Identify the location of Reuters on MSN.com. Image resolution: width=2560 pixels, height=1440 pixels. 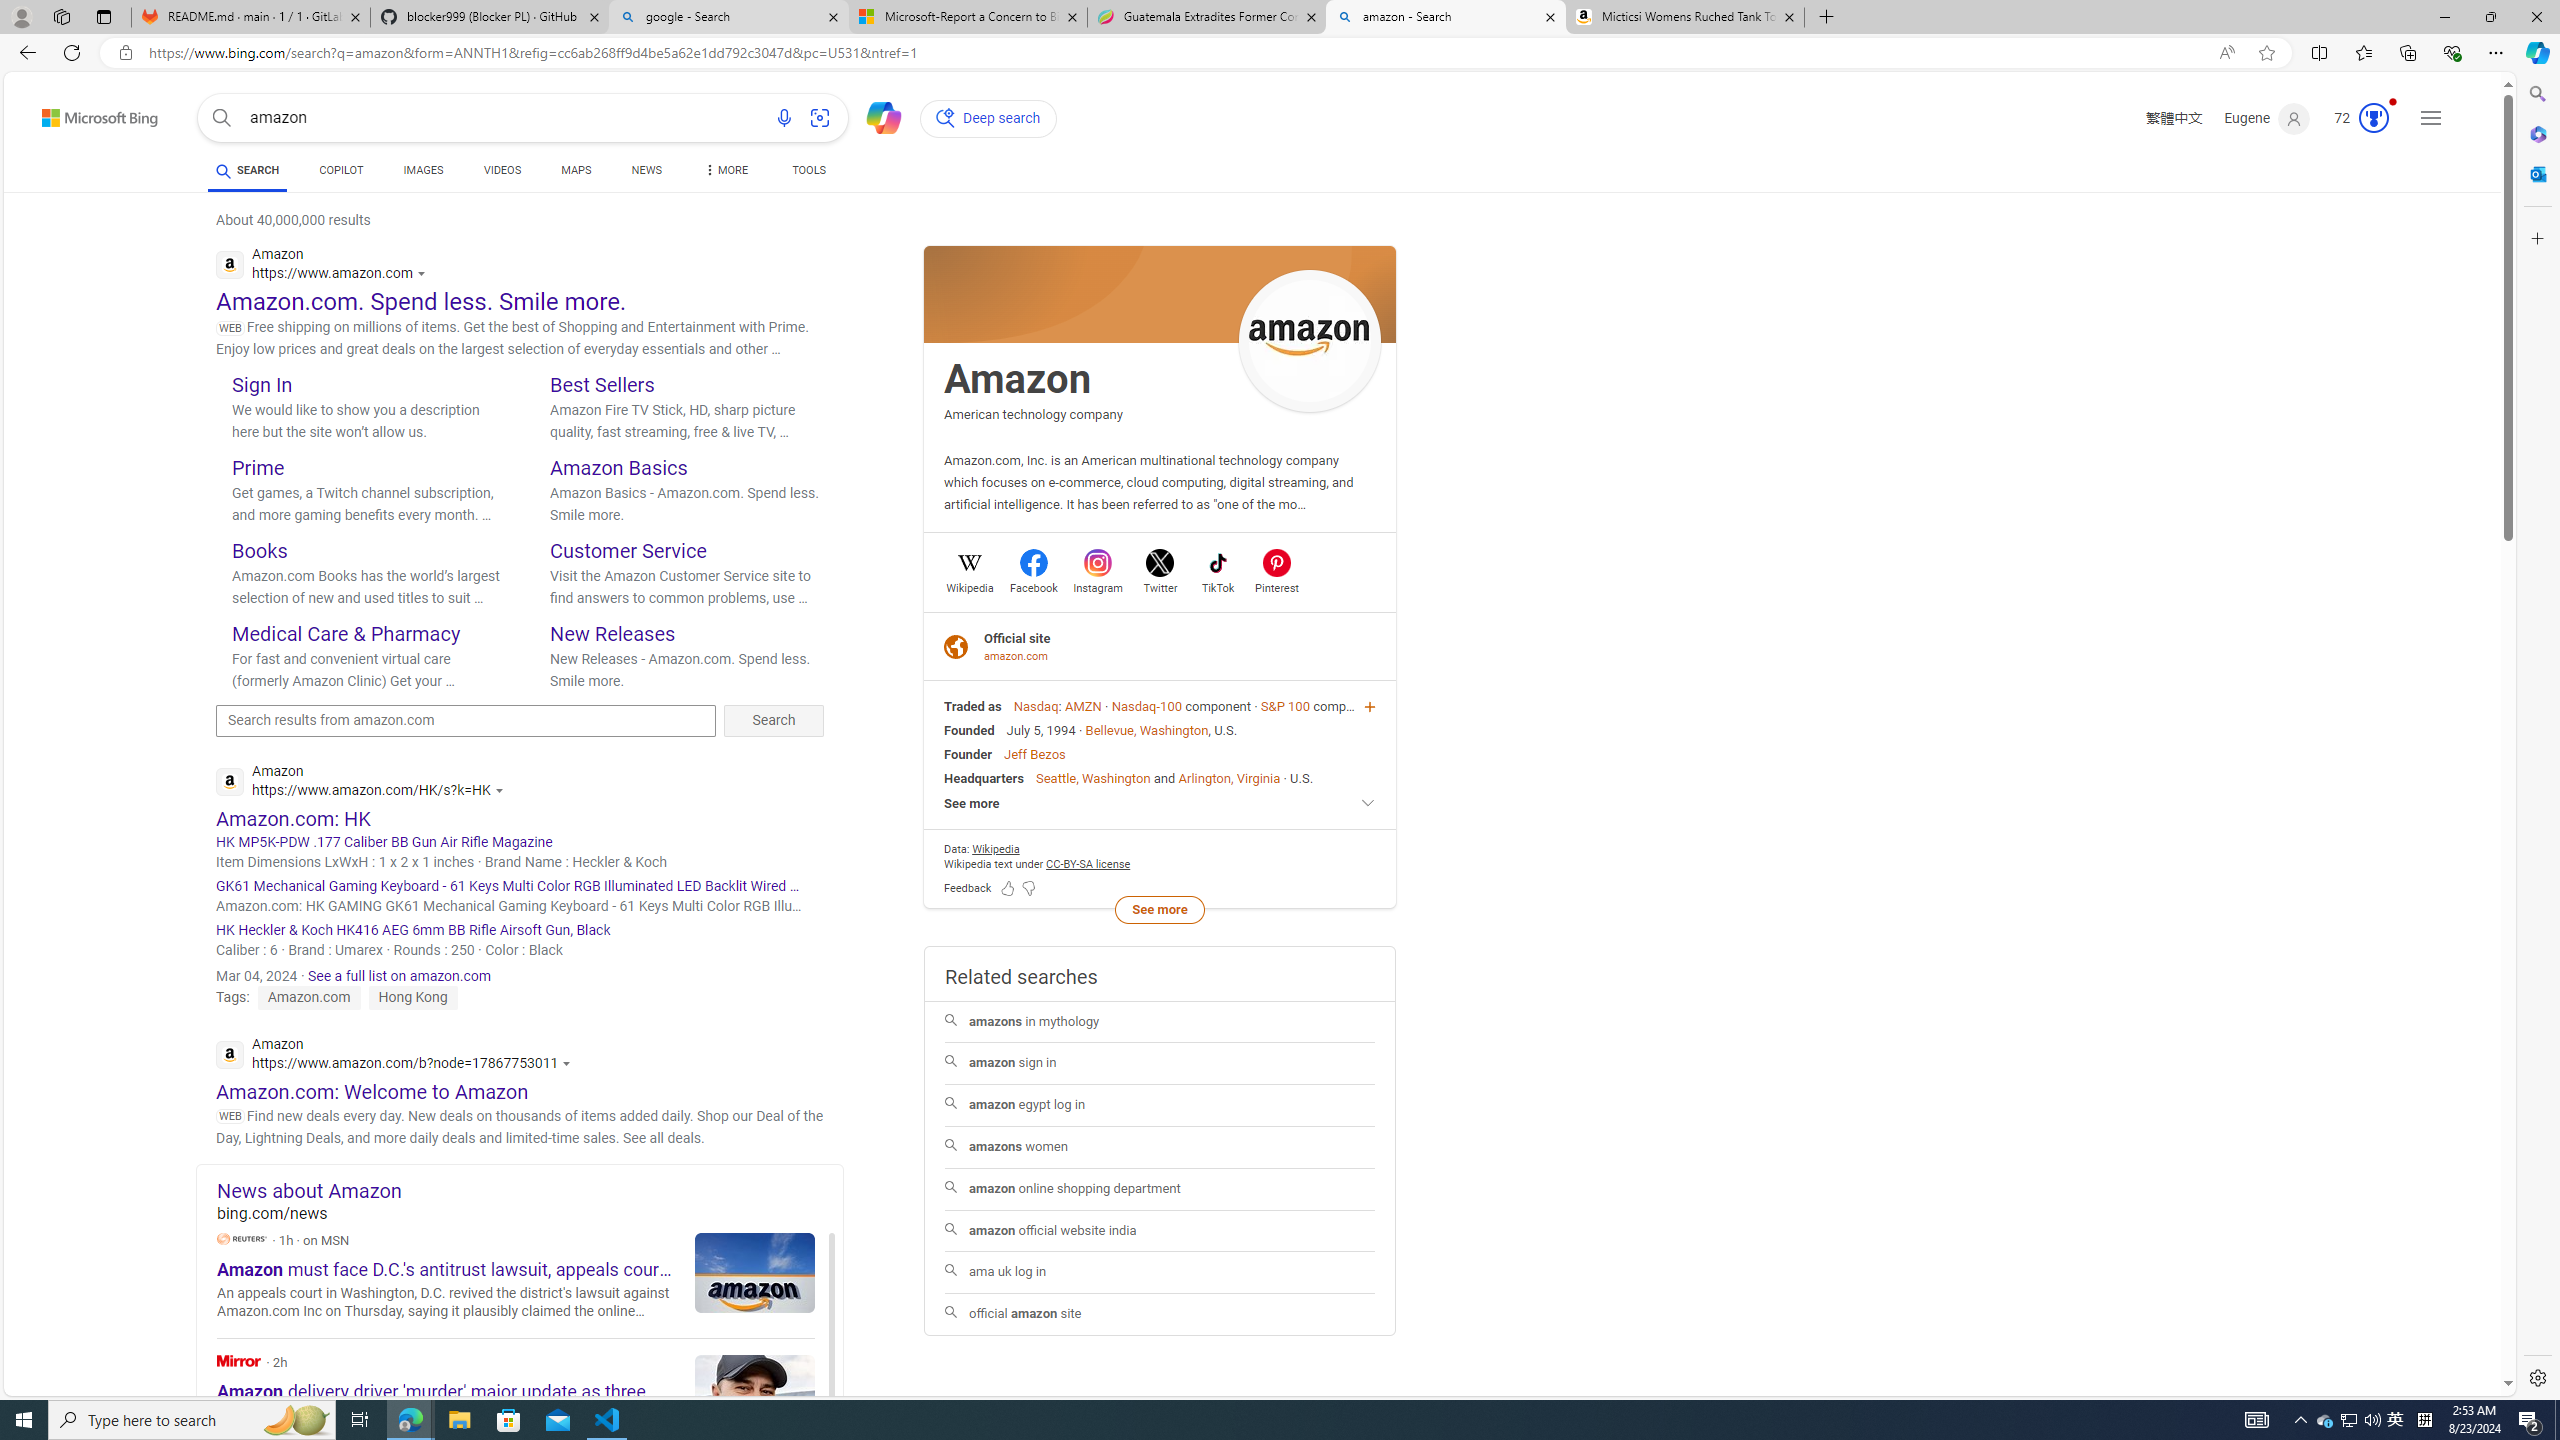
(242, 1238).